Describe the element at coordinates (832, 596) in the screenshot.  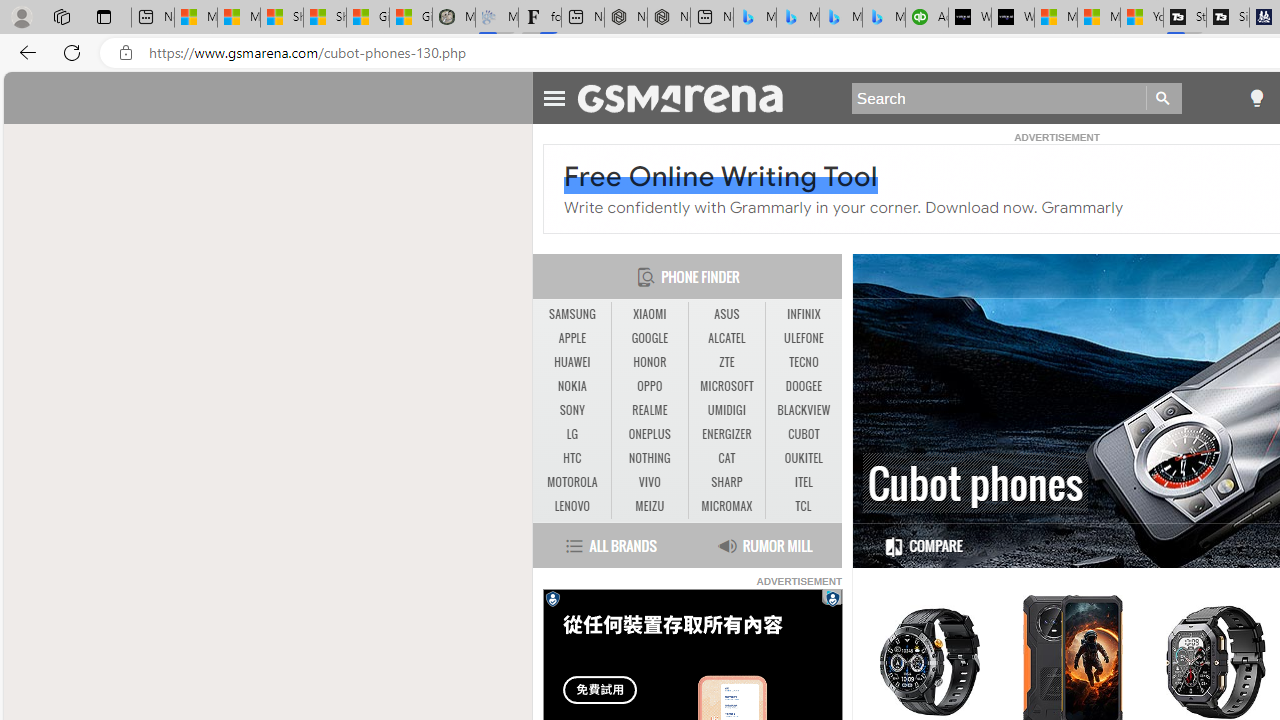
I see `Class: qc-adchoices-link top-right ` at that location.